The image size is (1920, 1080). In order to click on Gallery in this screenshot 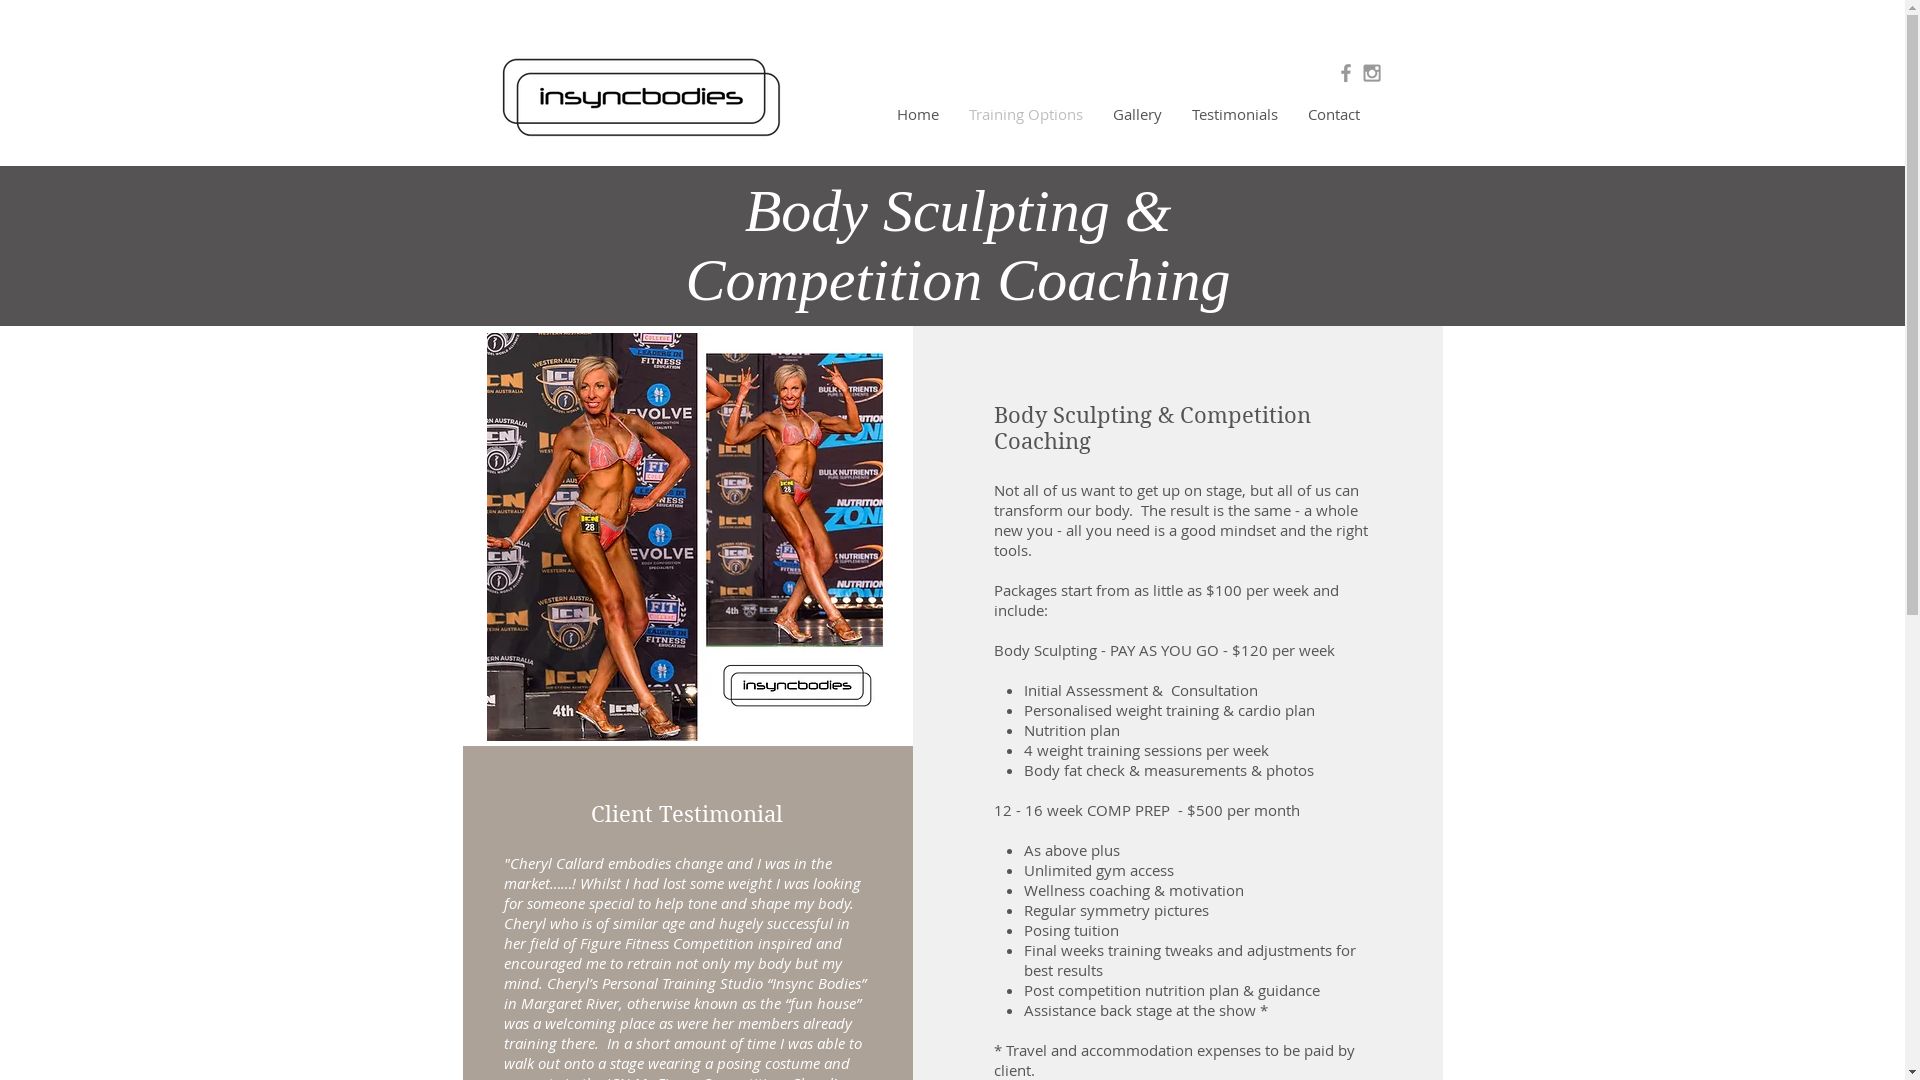, I will do `click(1138, 114)`.